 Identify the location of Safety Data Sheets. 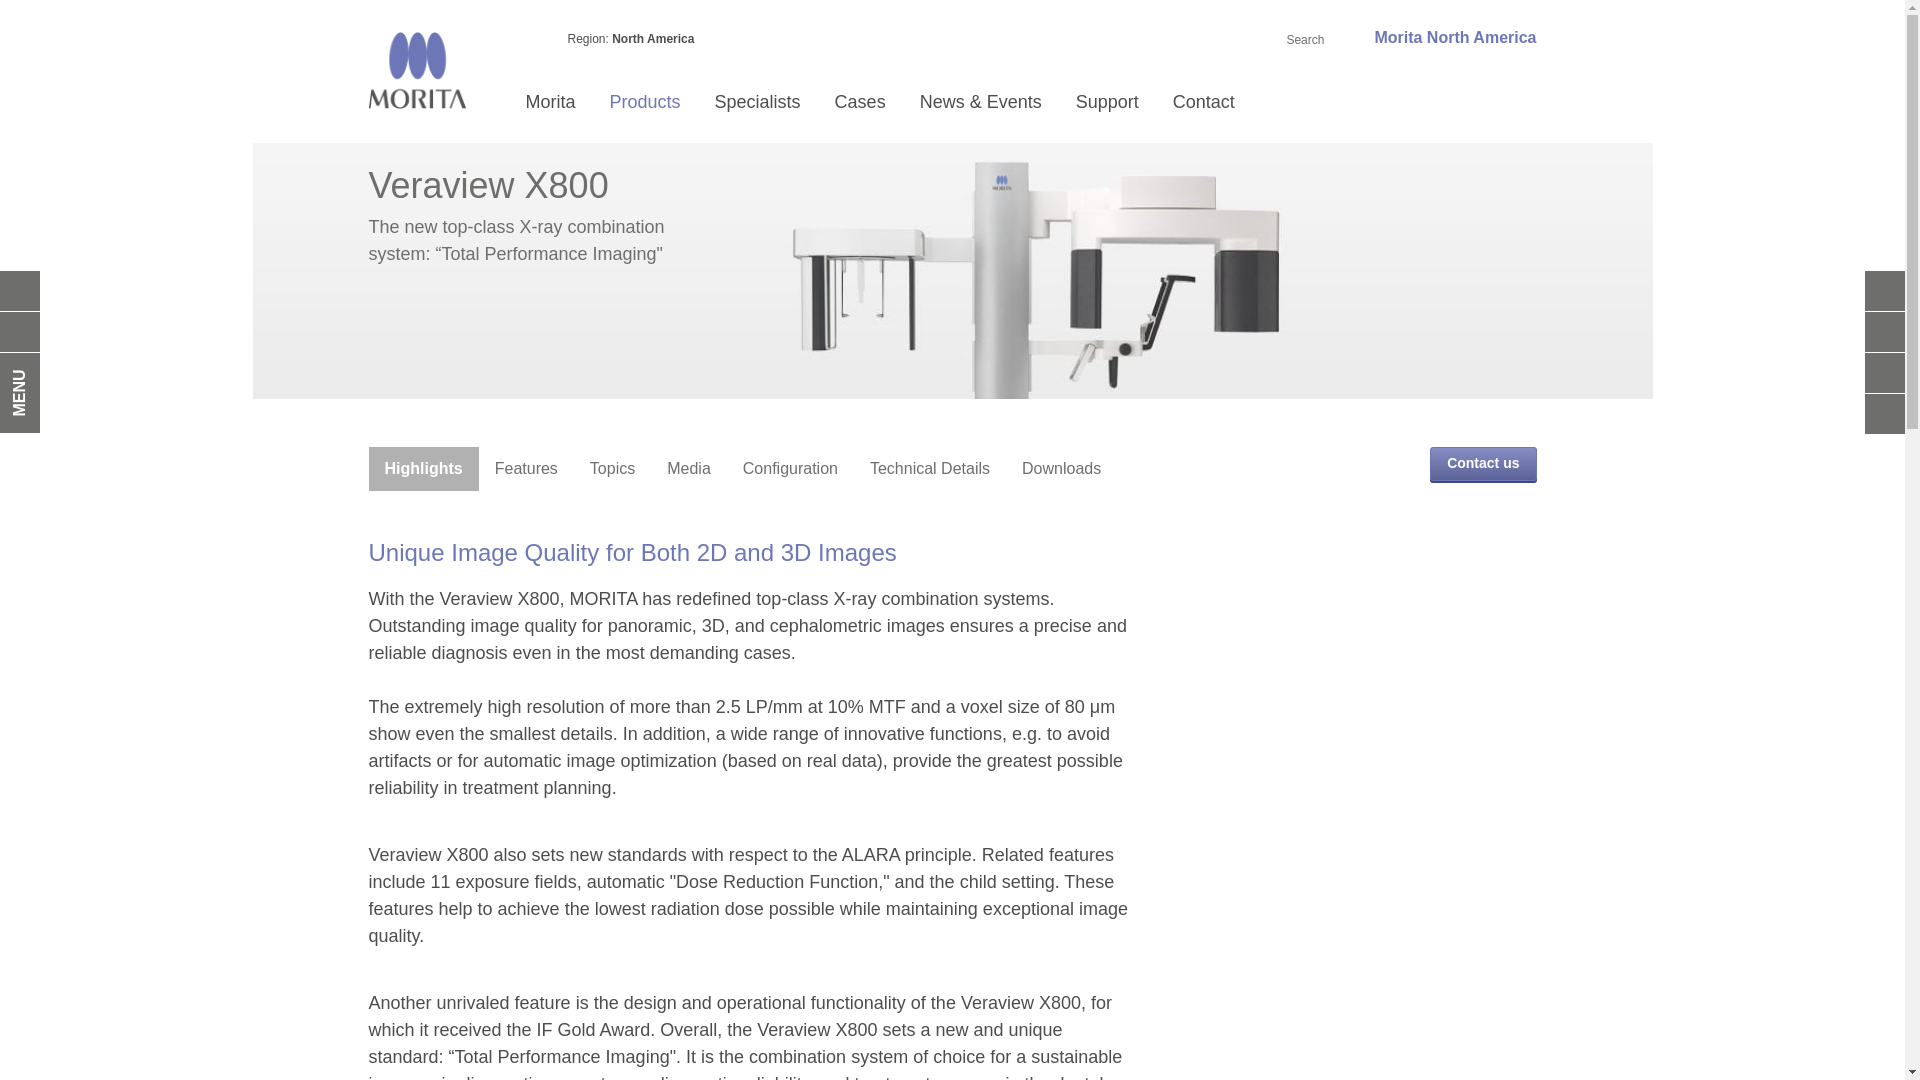
(1208, 149).